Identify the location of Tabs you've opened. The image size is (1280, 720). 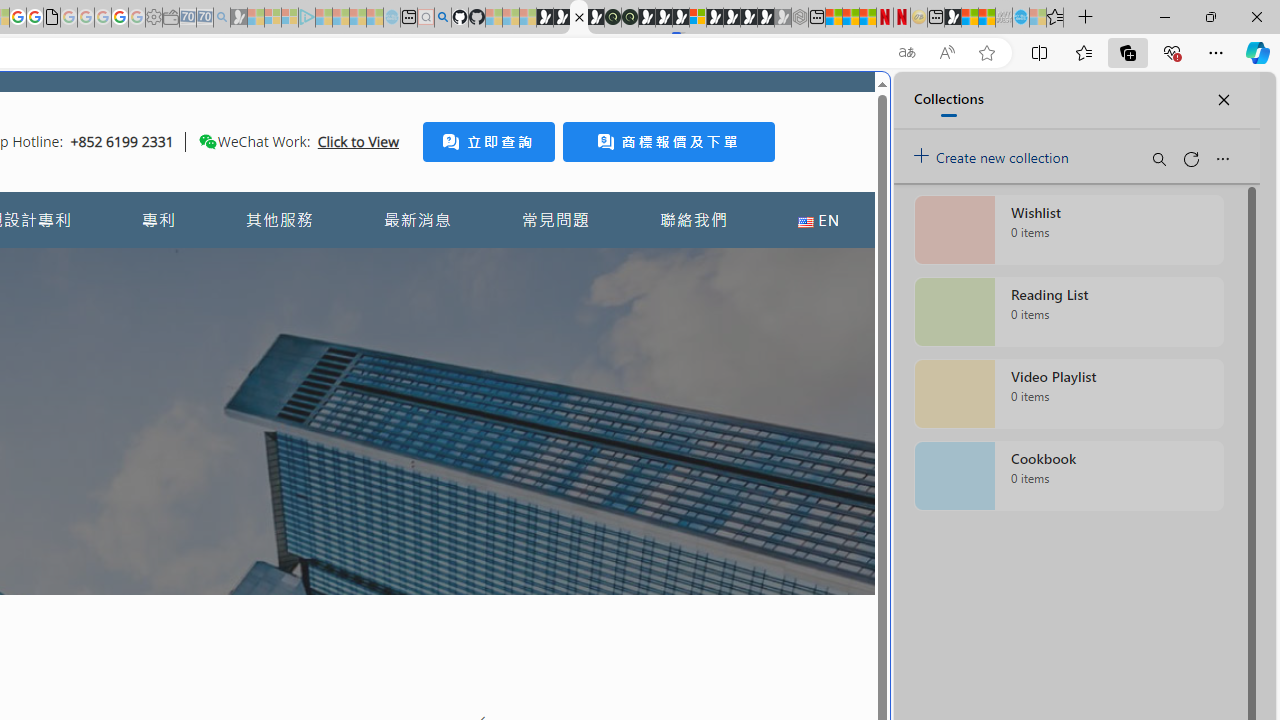
(276, 266).